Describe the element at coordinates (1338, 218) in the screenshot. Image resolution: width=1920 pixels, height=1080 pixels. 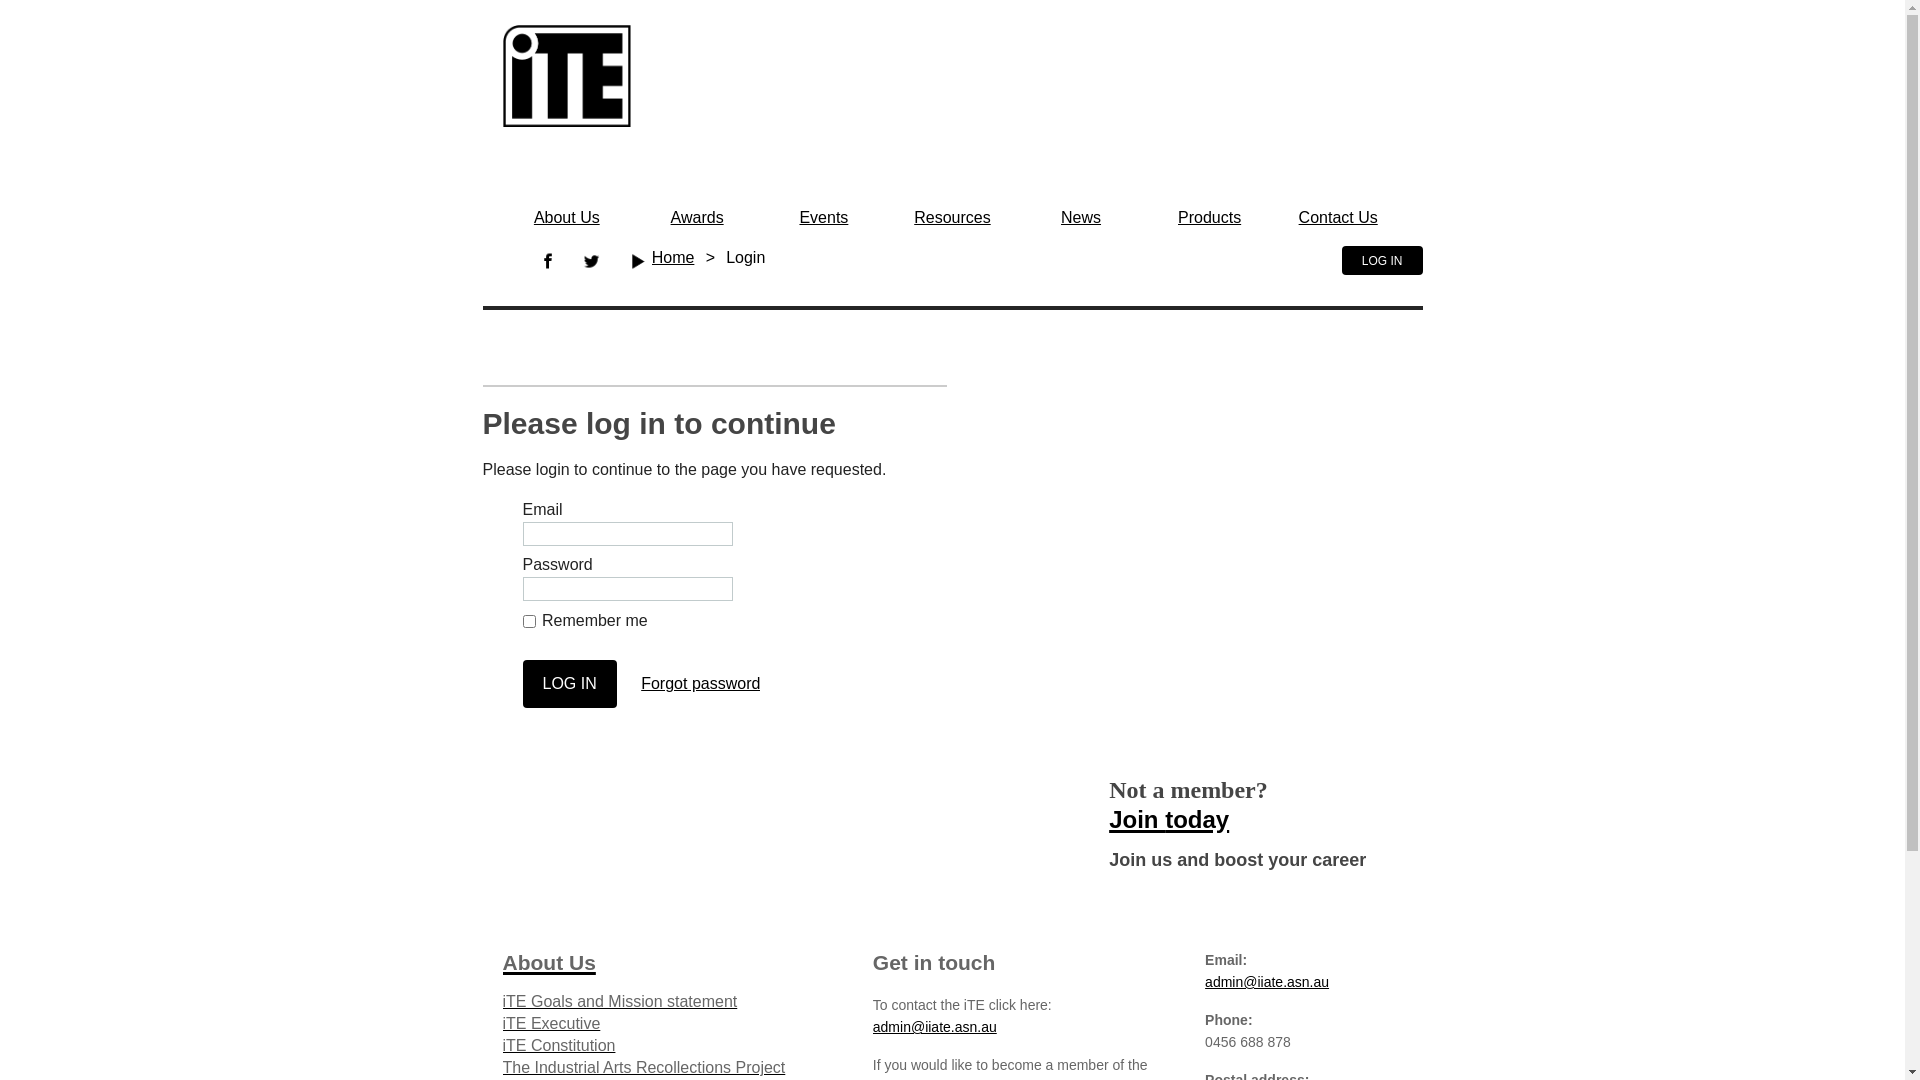
I see `Contact Us` at that location.